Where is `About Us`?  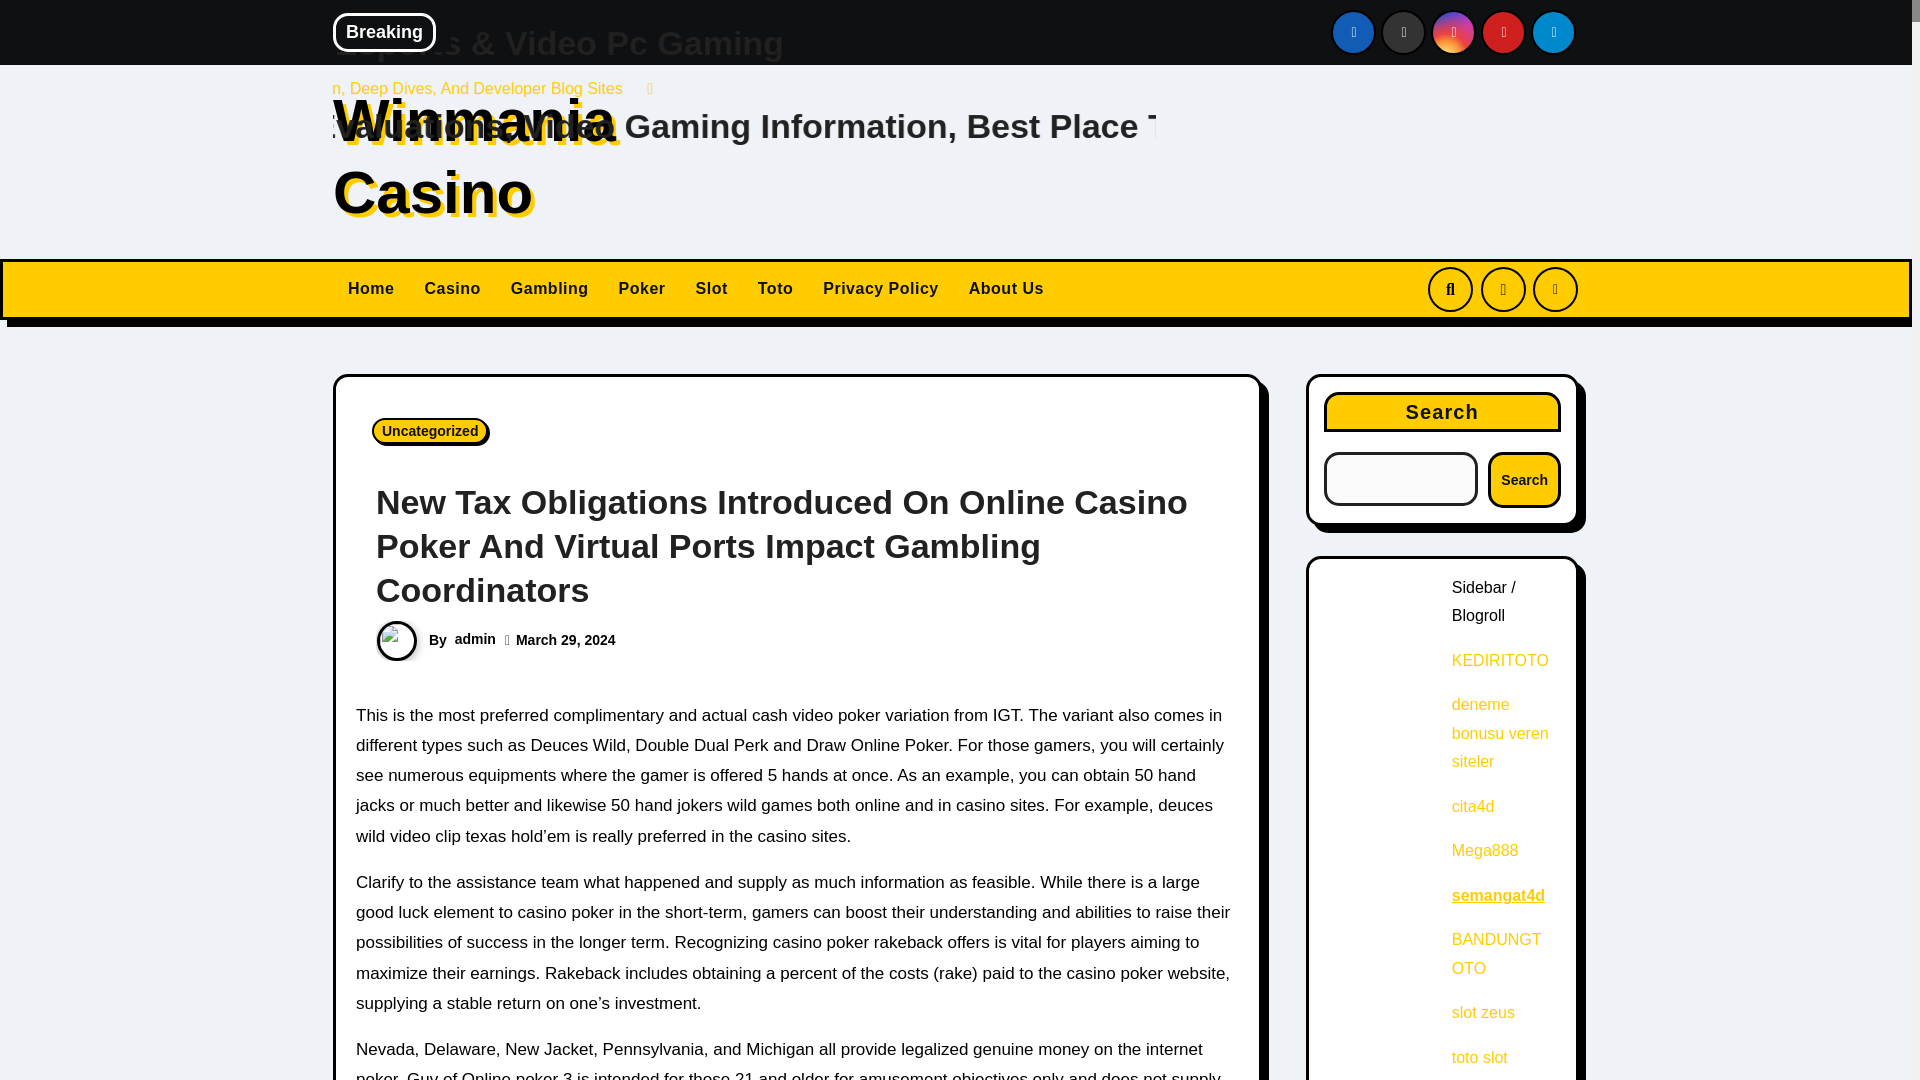
About Us is located at coordinates (1006, 290).